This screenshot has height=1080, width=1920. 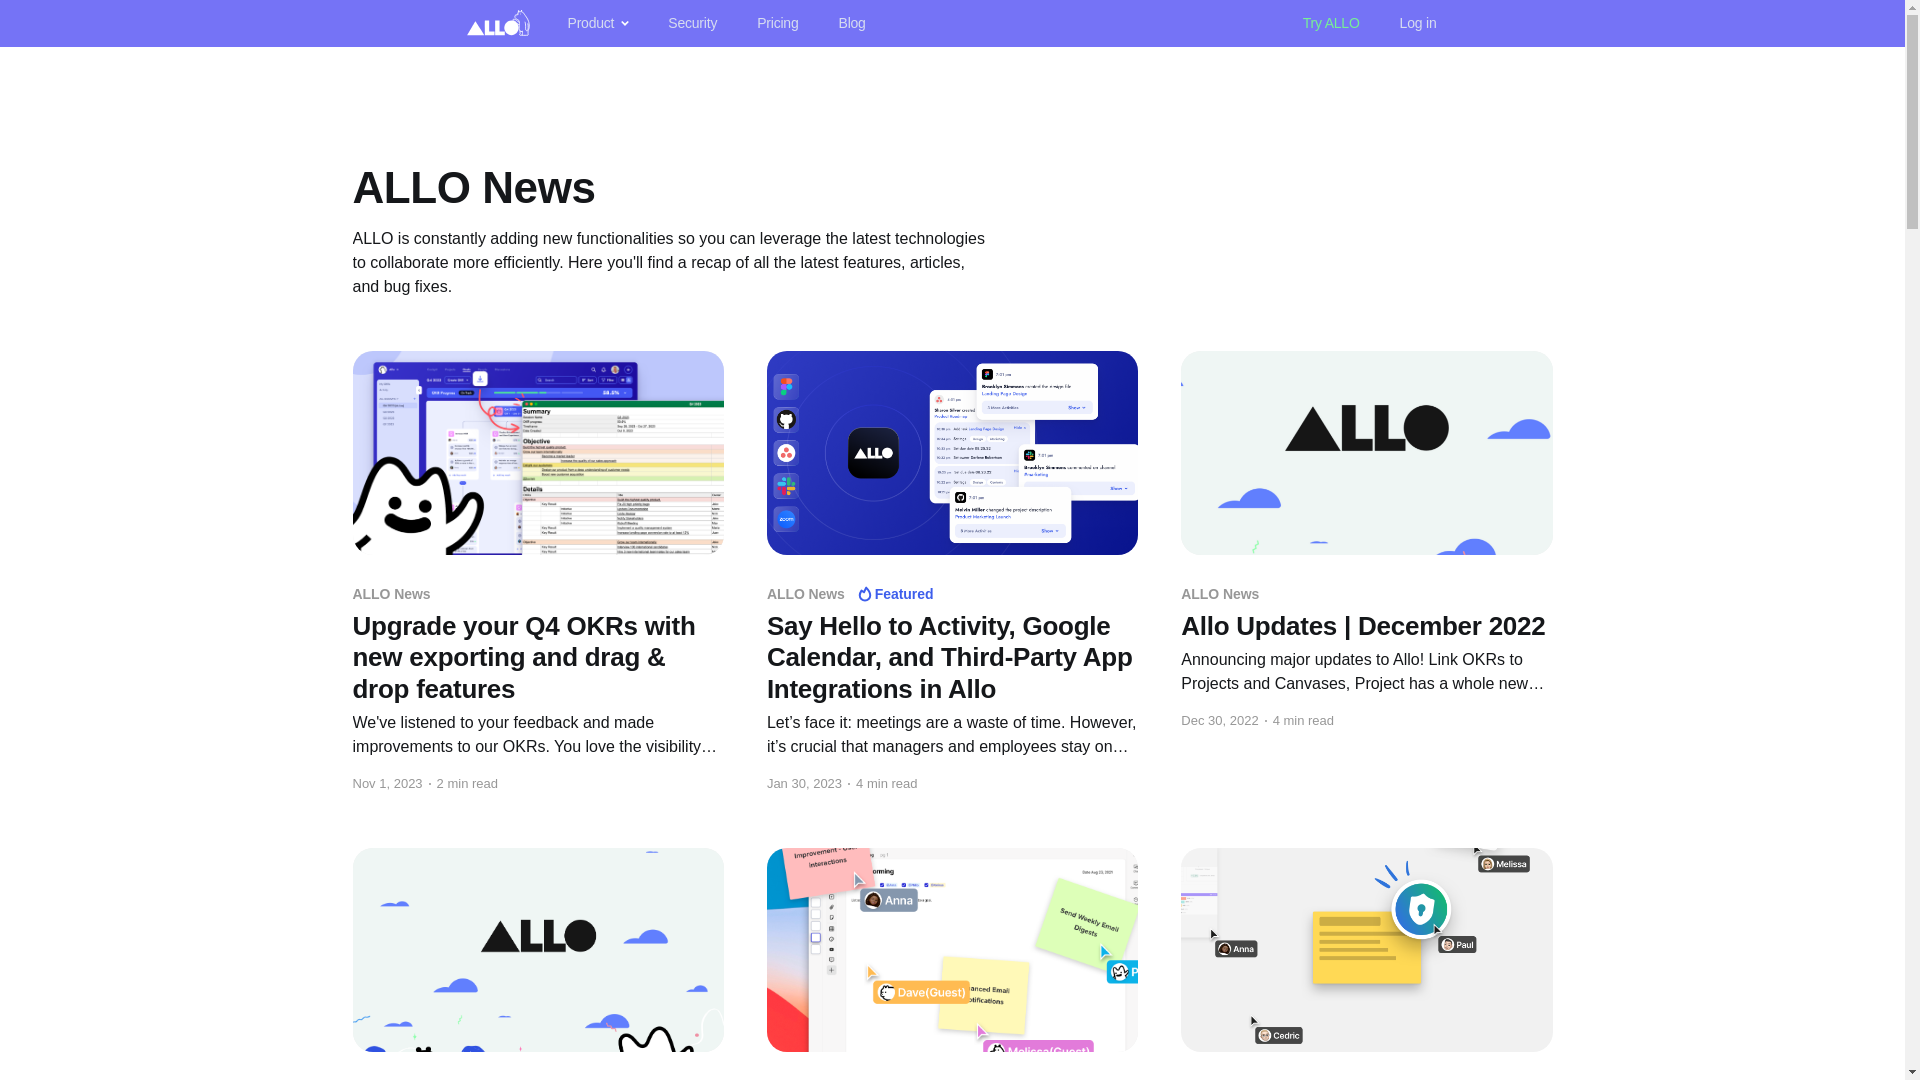 What do you see at coordinates (1331, 24) in the screenshot?
I see `Try ALLO` at bounding box center [1331, 24].